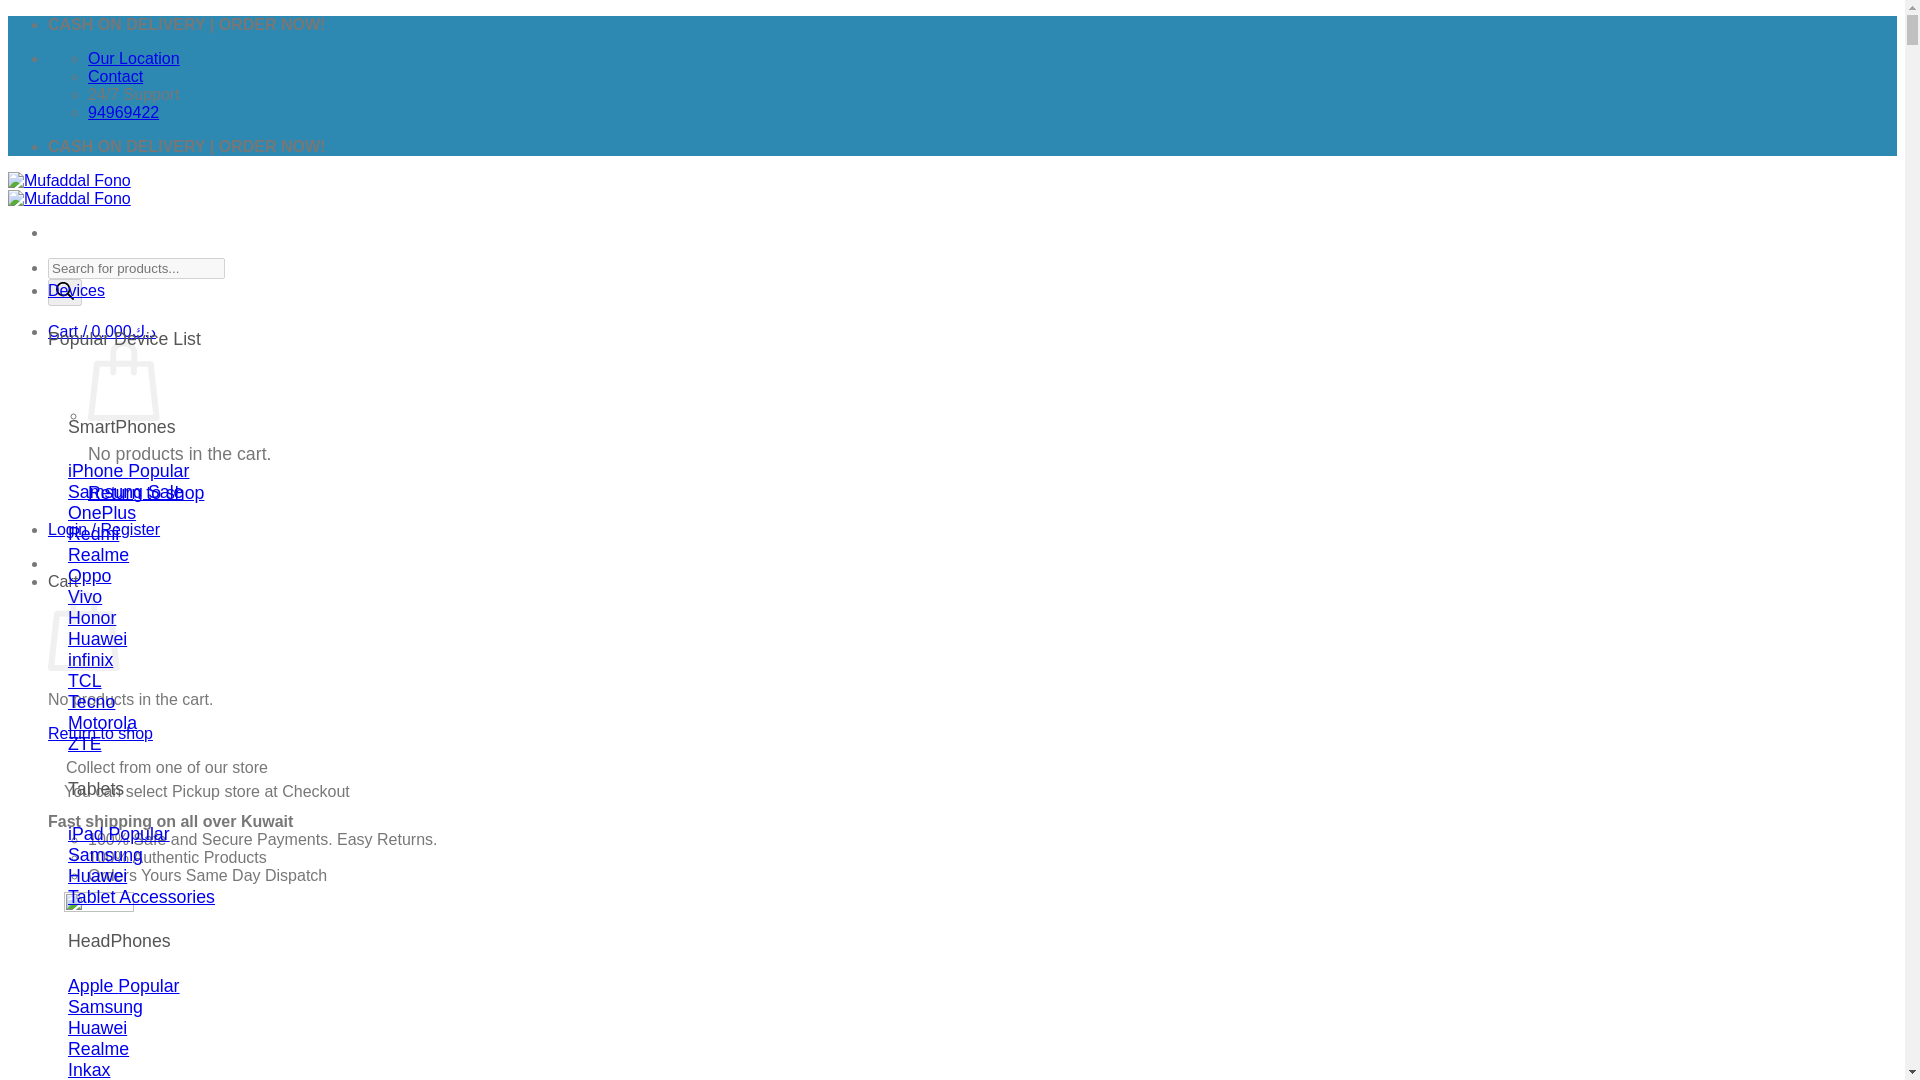 The image size is (1920, 1080). I want to click on Return to shop, so click(100, 732).